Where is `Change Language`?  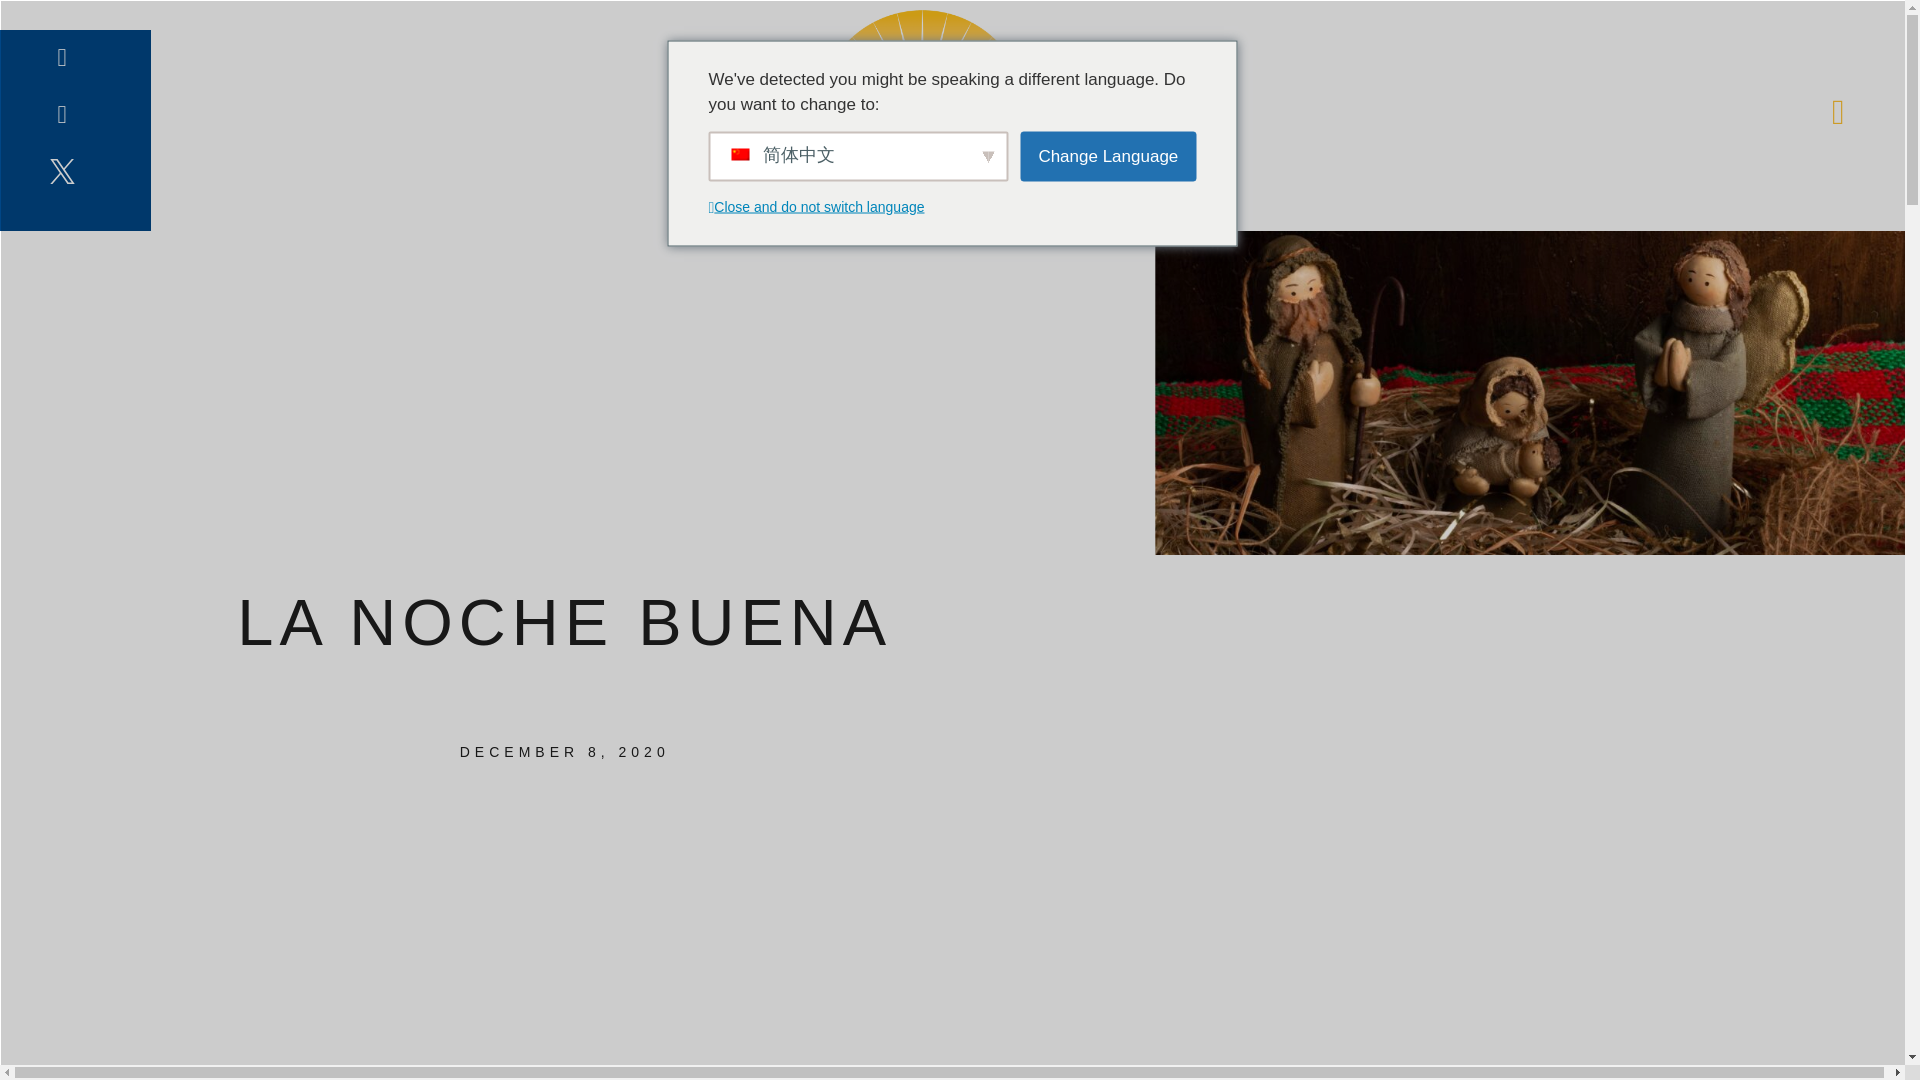 Change Language is located at coordinates (1108, 156).